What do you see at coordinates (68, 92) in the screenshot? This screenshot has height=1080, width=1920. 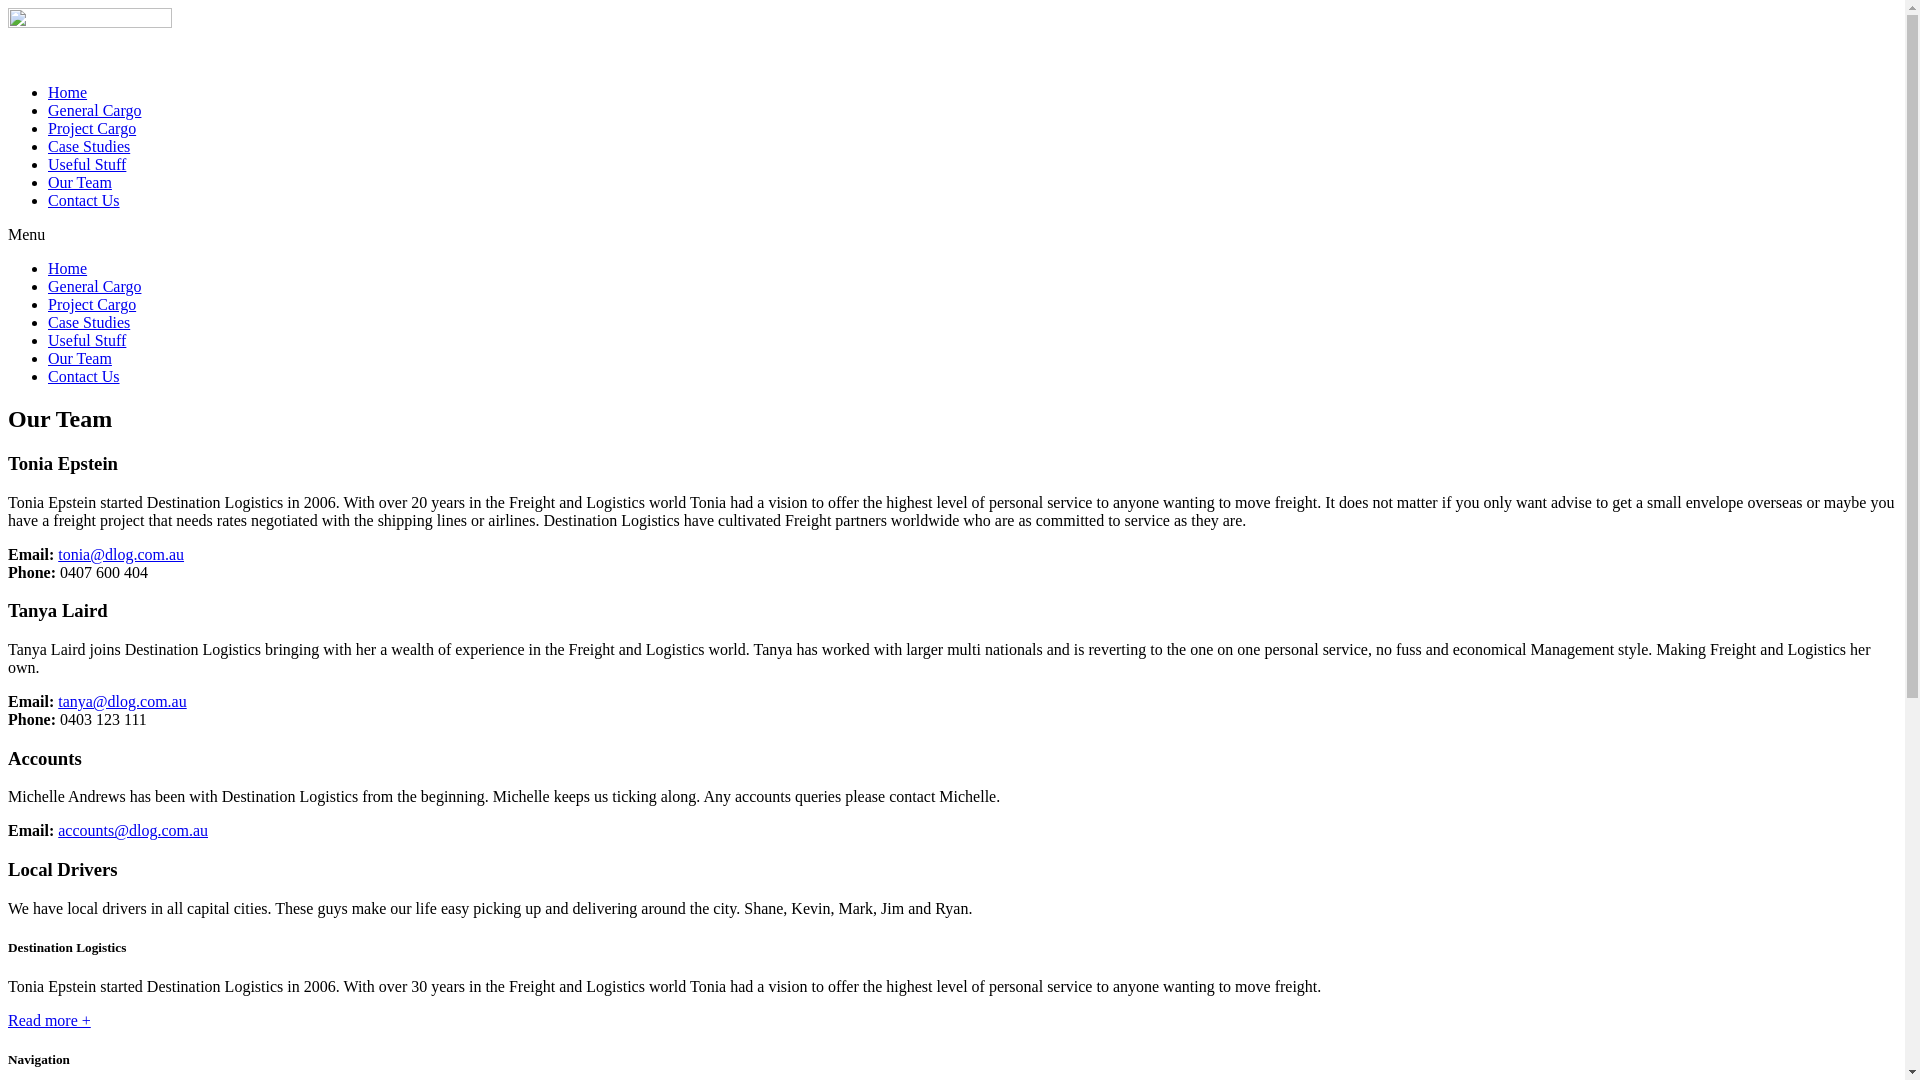 I see `Home` at bounding box center [68, 92].